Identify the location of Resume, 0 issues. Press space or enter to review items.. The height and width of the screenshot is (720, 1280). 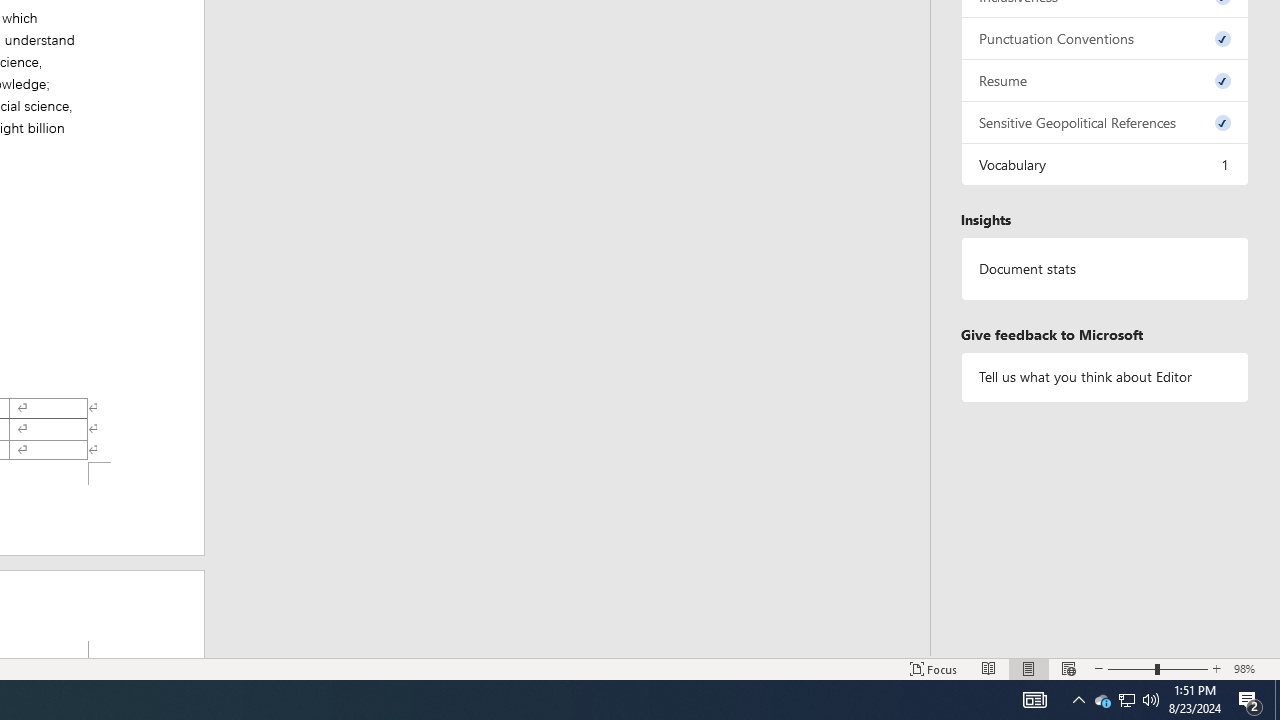
(1105, 80).